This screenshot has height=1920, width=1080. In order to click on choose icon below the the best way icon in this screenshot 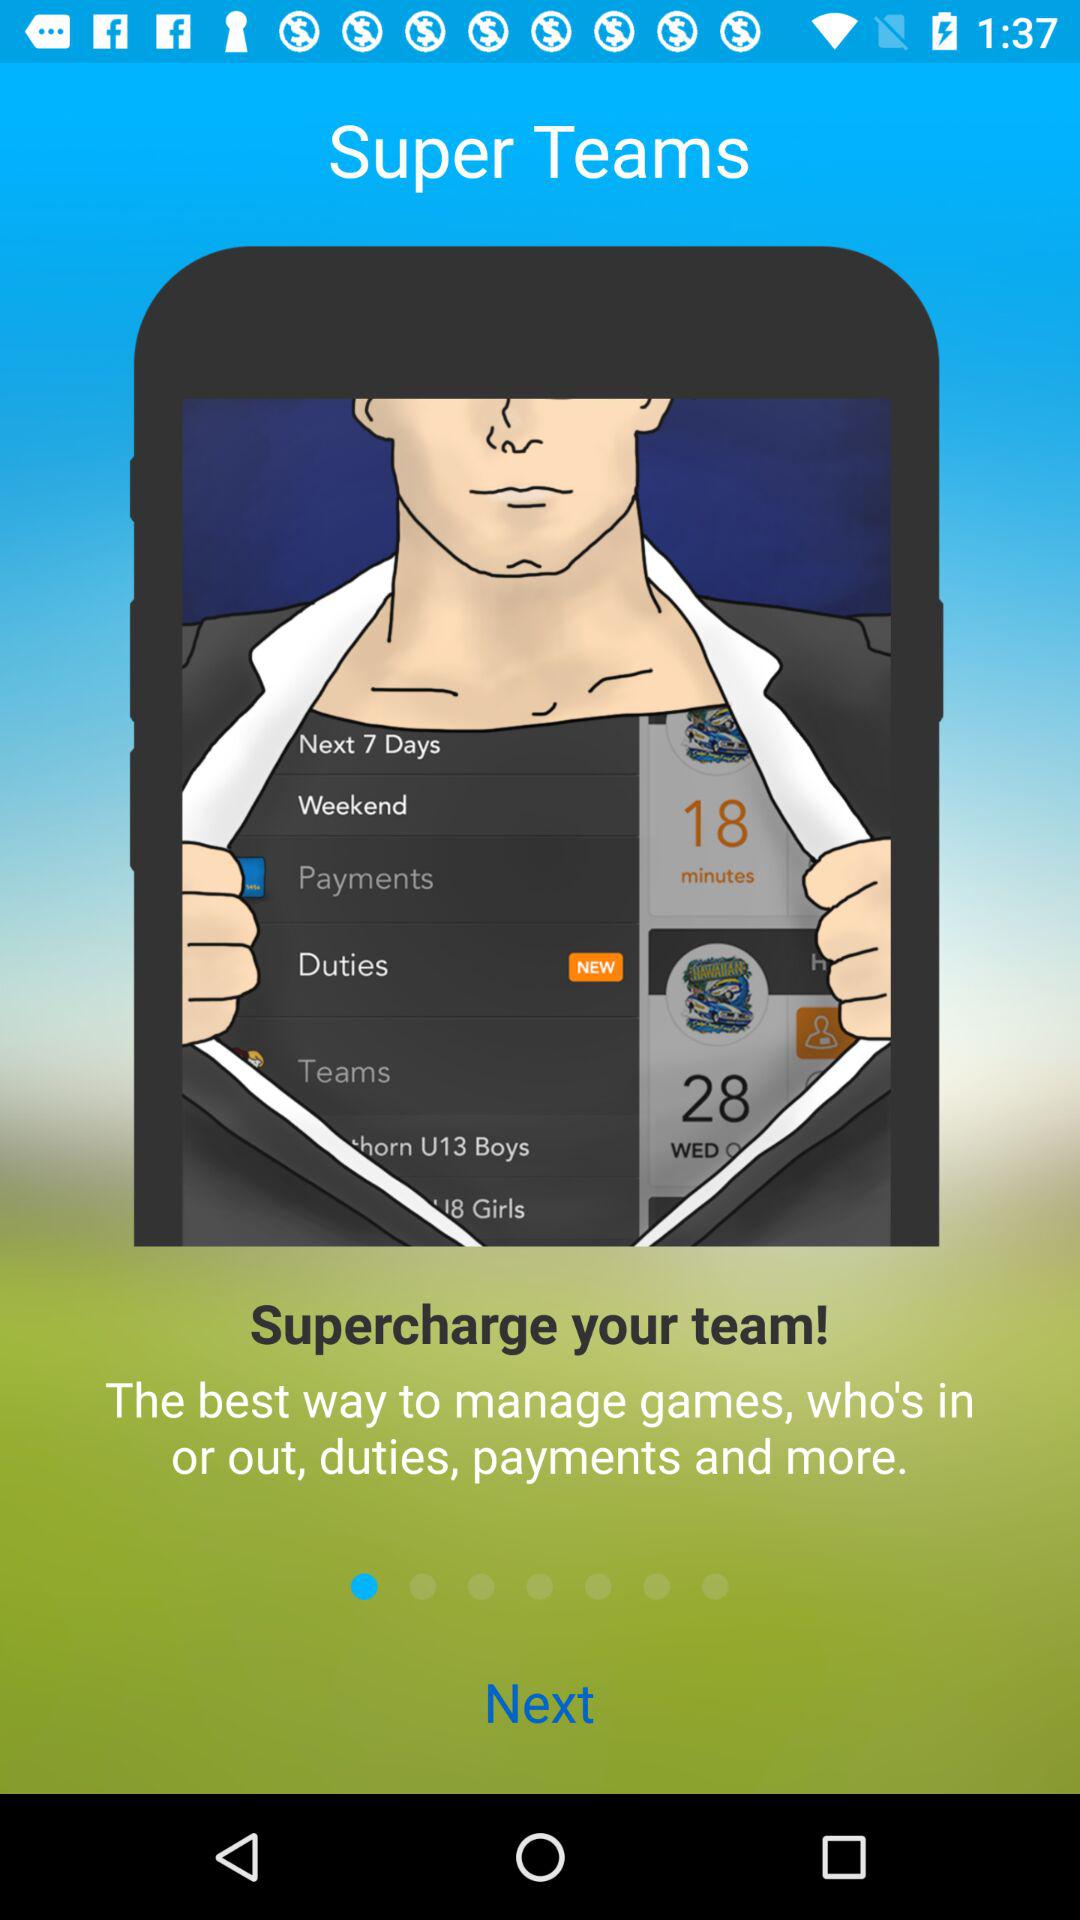, I will do `click(364, 1586)`.